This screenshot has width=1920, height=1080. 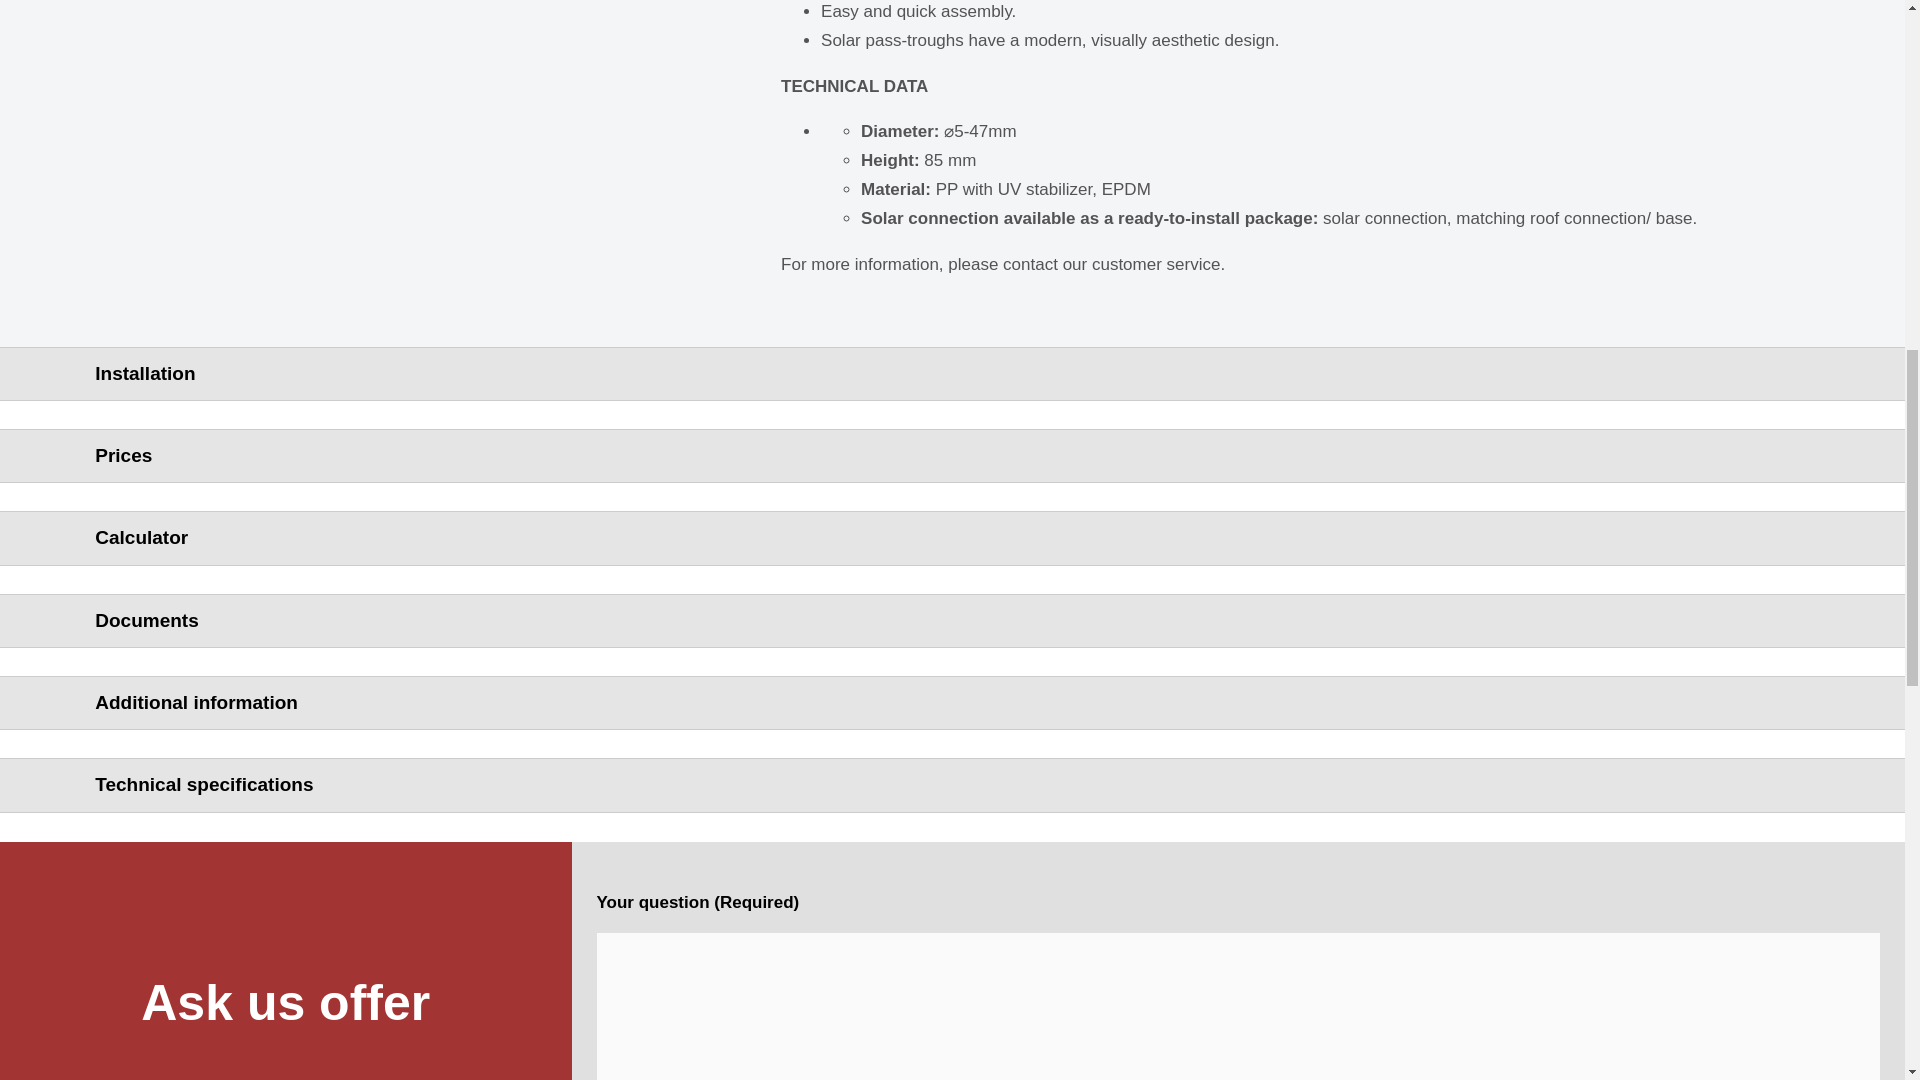 I want to click on Technical specifications, so click(x=952, y=784).